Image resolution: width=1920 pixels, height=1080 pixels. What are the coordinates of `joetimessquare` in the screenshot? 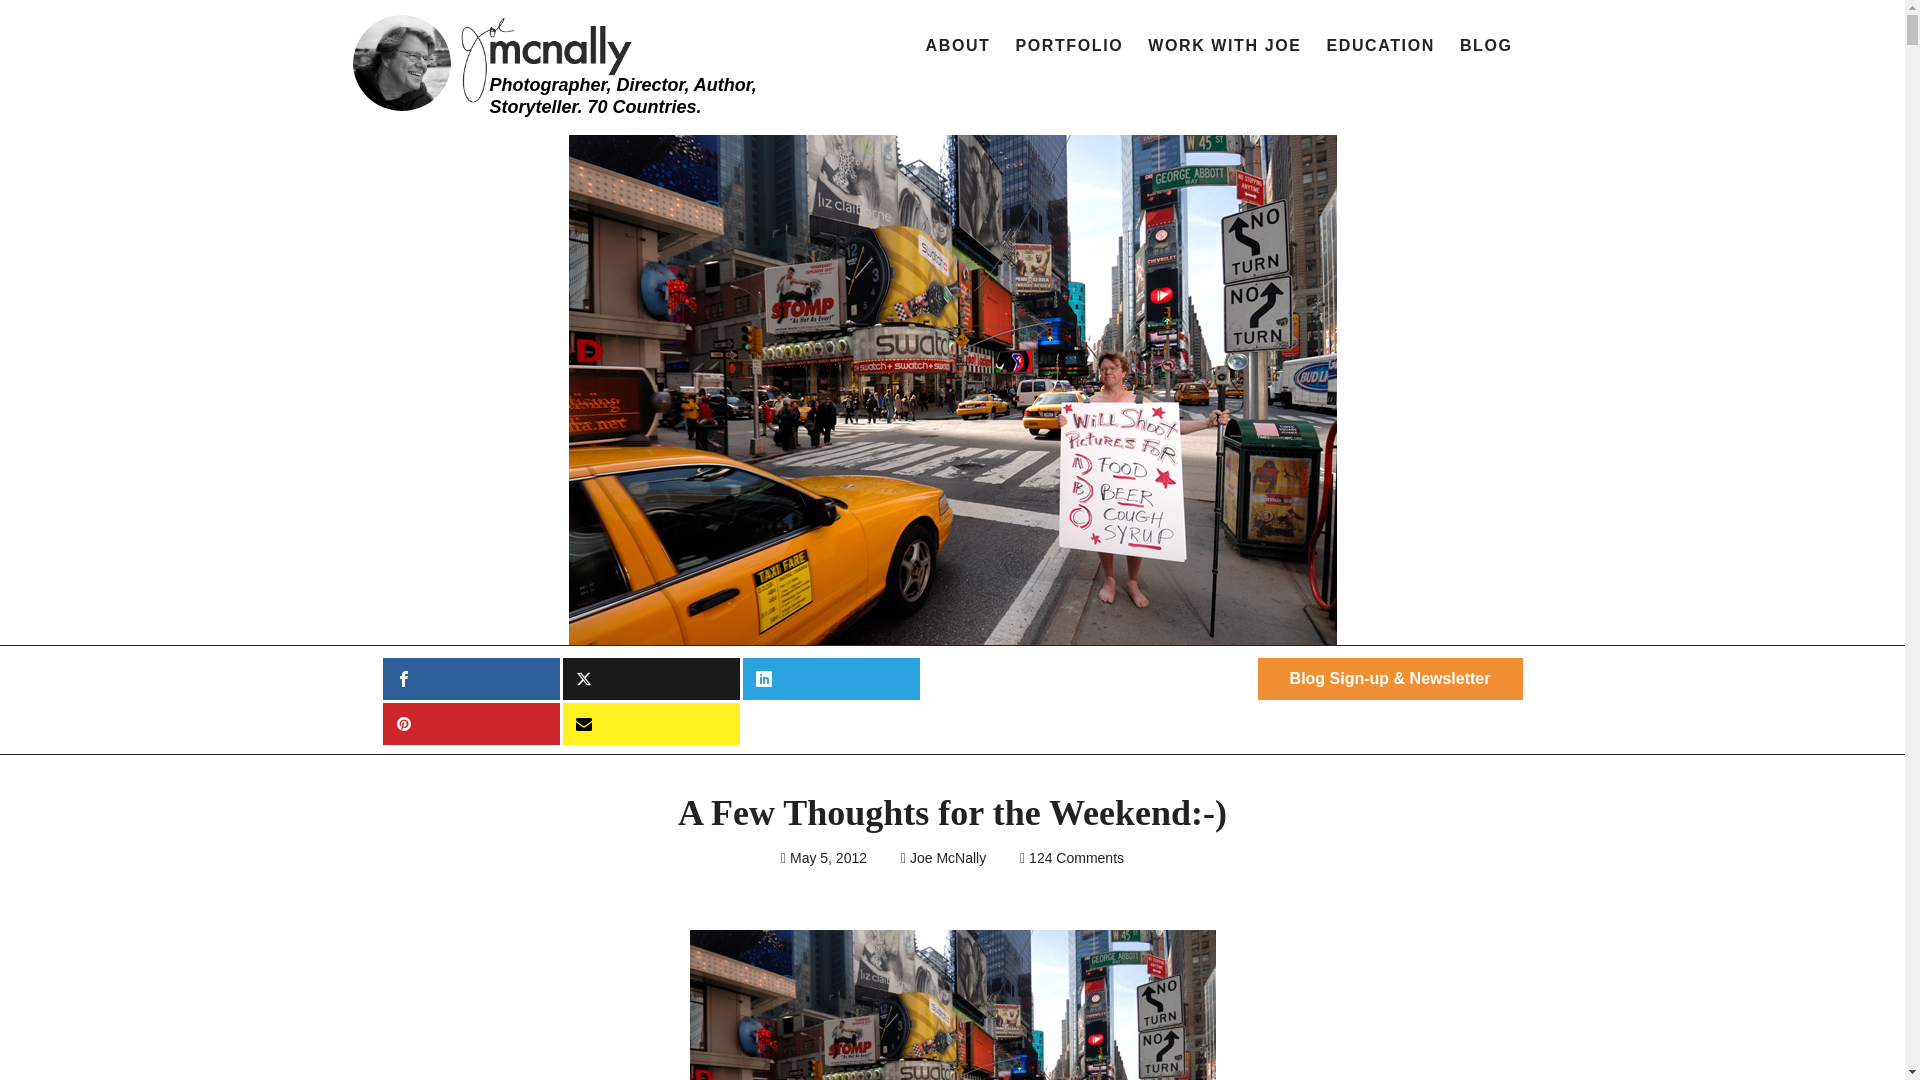 It's located at (952, 1004).